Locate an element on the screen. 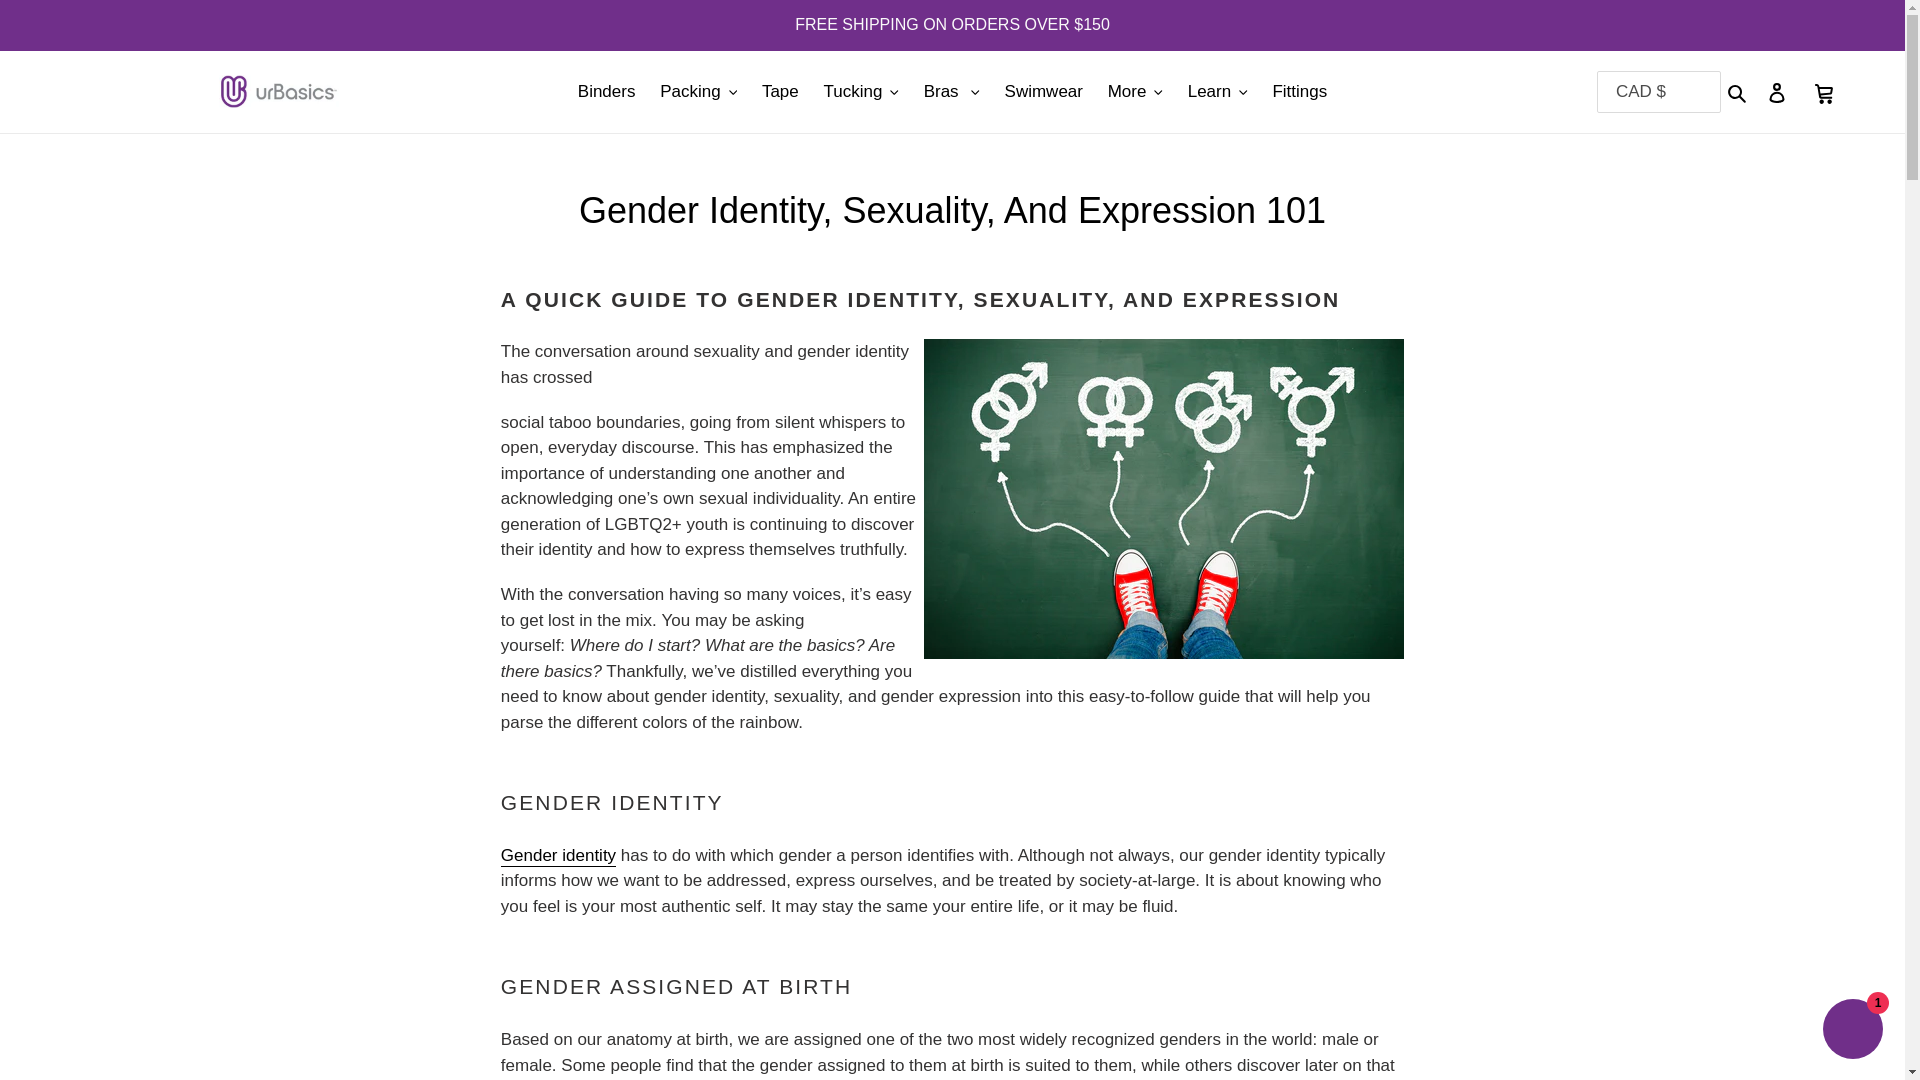  Tape is located at coordinates (780, 92).